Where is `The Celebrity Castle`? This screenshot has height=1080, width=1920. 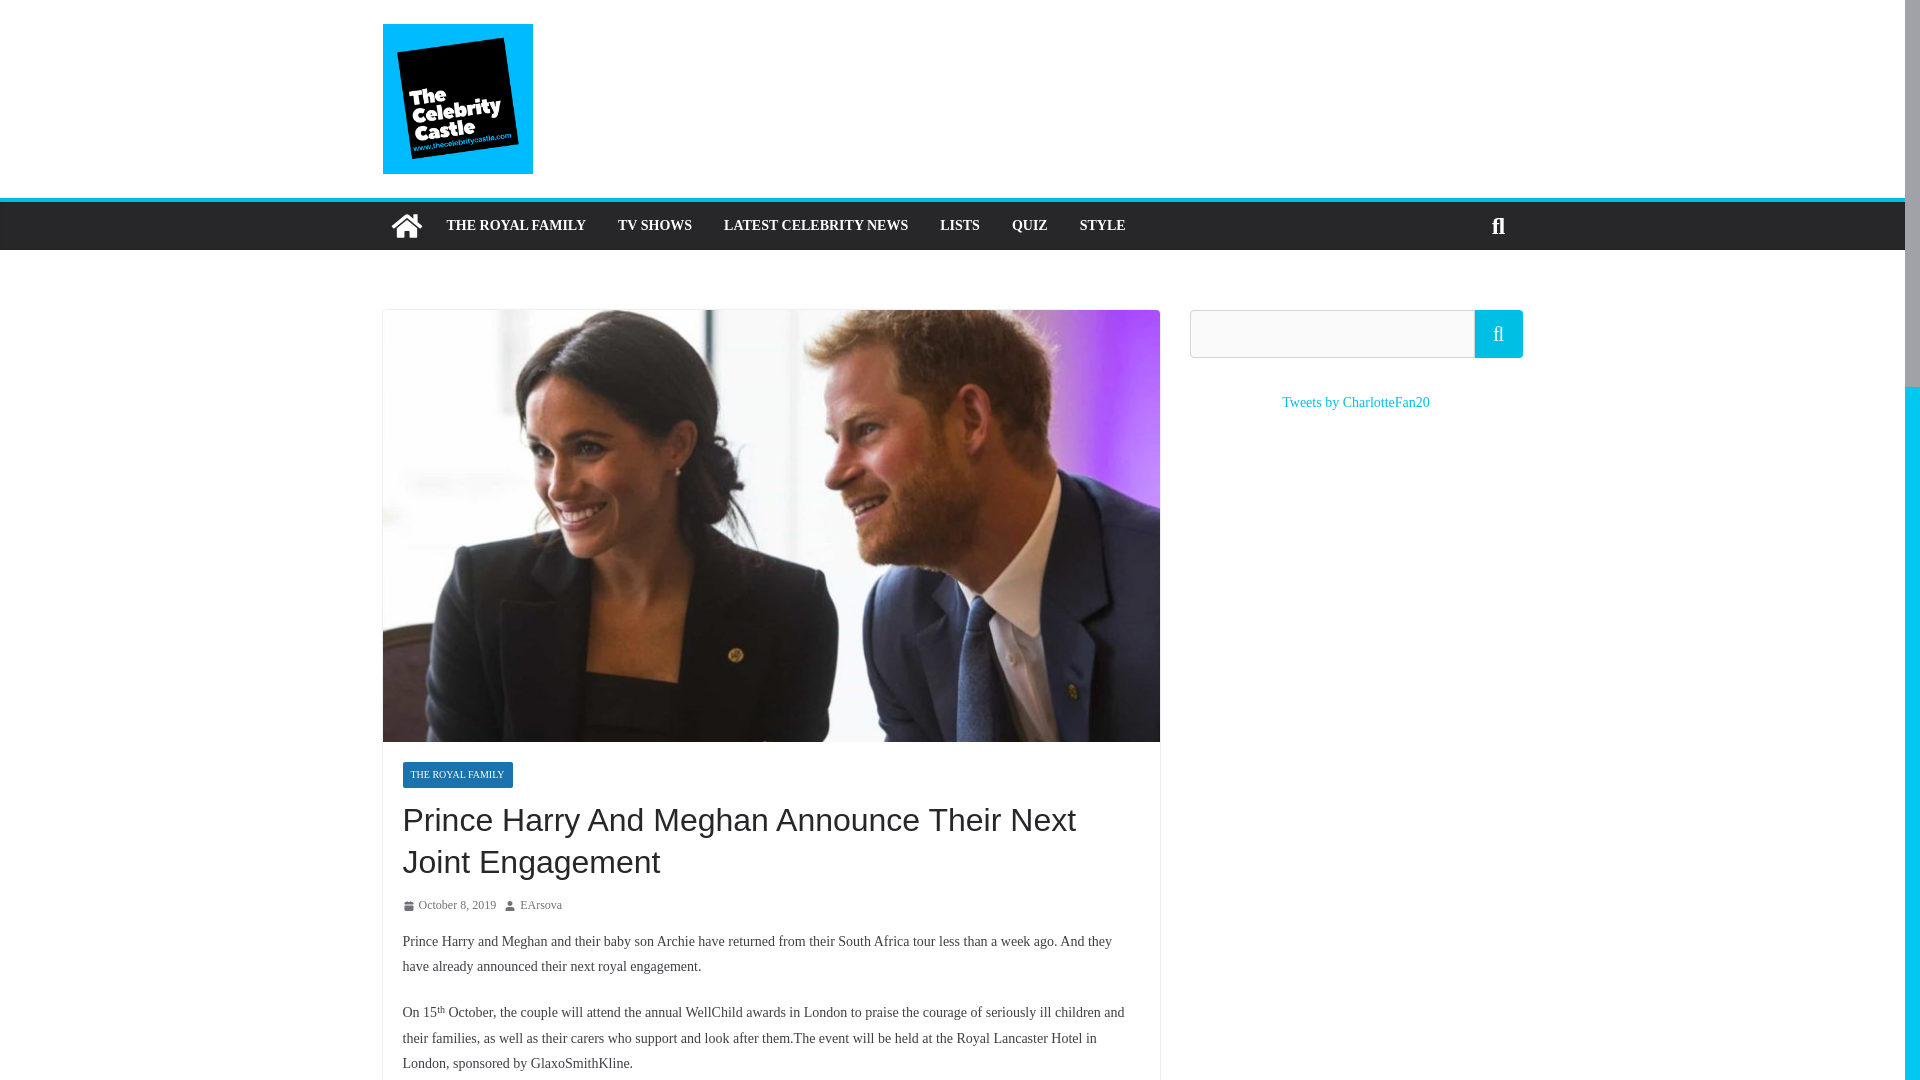 The Celebrity Castle is located at coordinates (406, 225).